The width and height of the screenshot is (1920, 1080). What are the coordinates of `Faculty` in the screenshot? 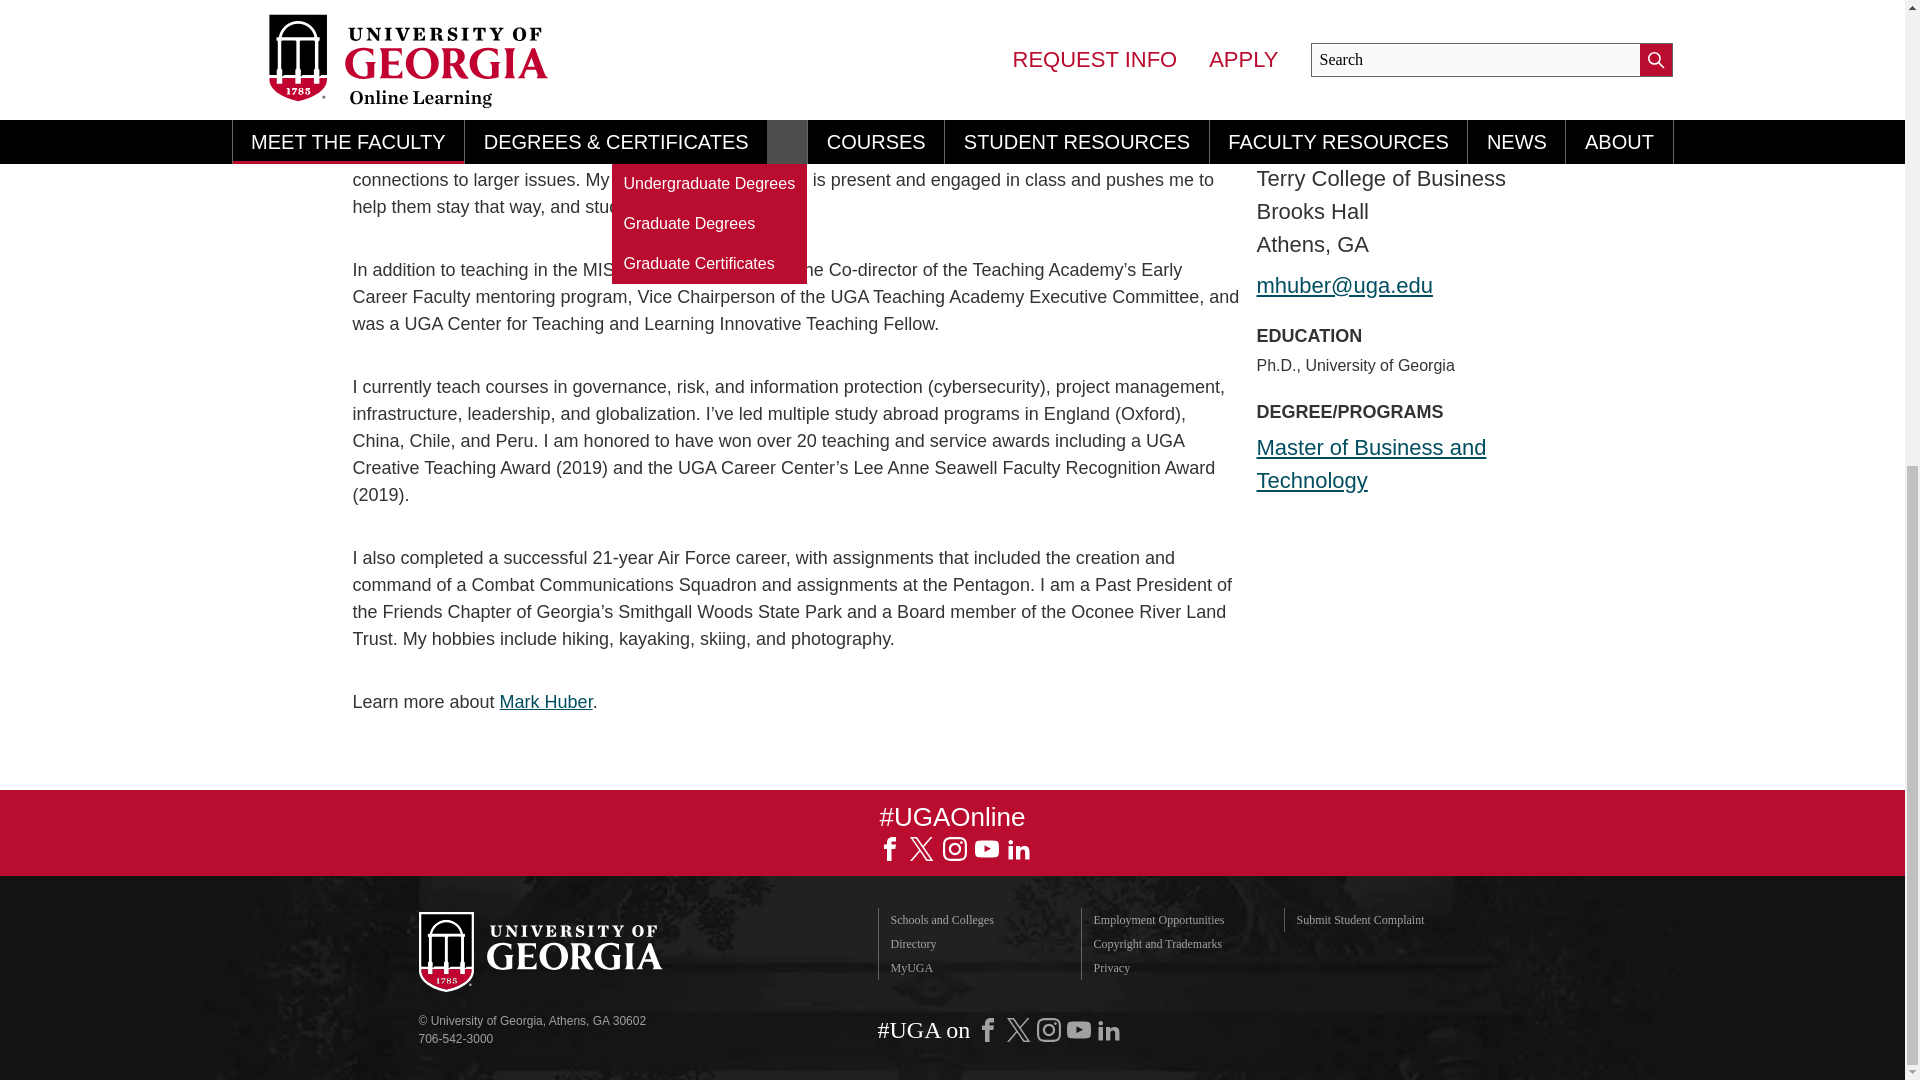 It's located at (444, 42).